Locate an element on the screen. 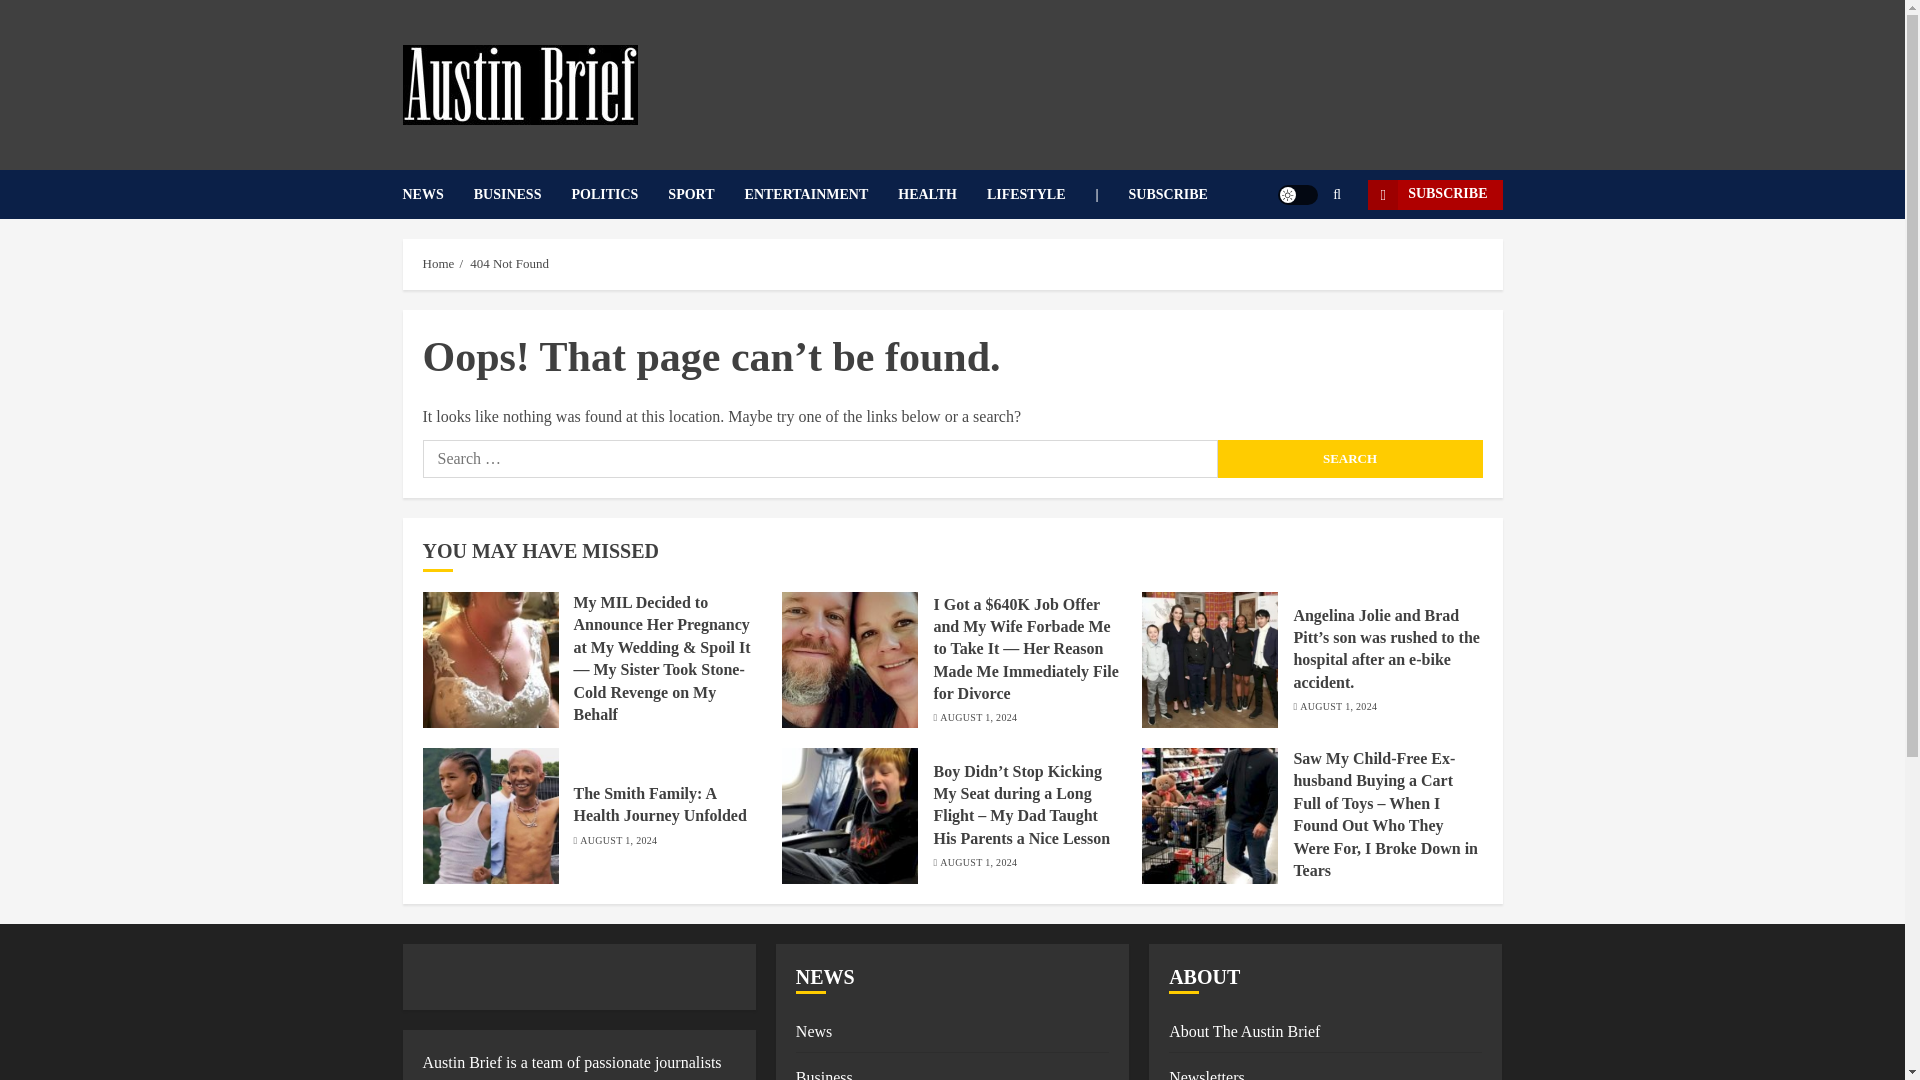  SUBSCRIBE is located at coordinates (1434, 194).